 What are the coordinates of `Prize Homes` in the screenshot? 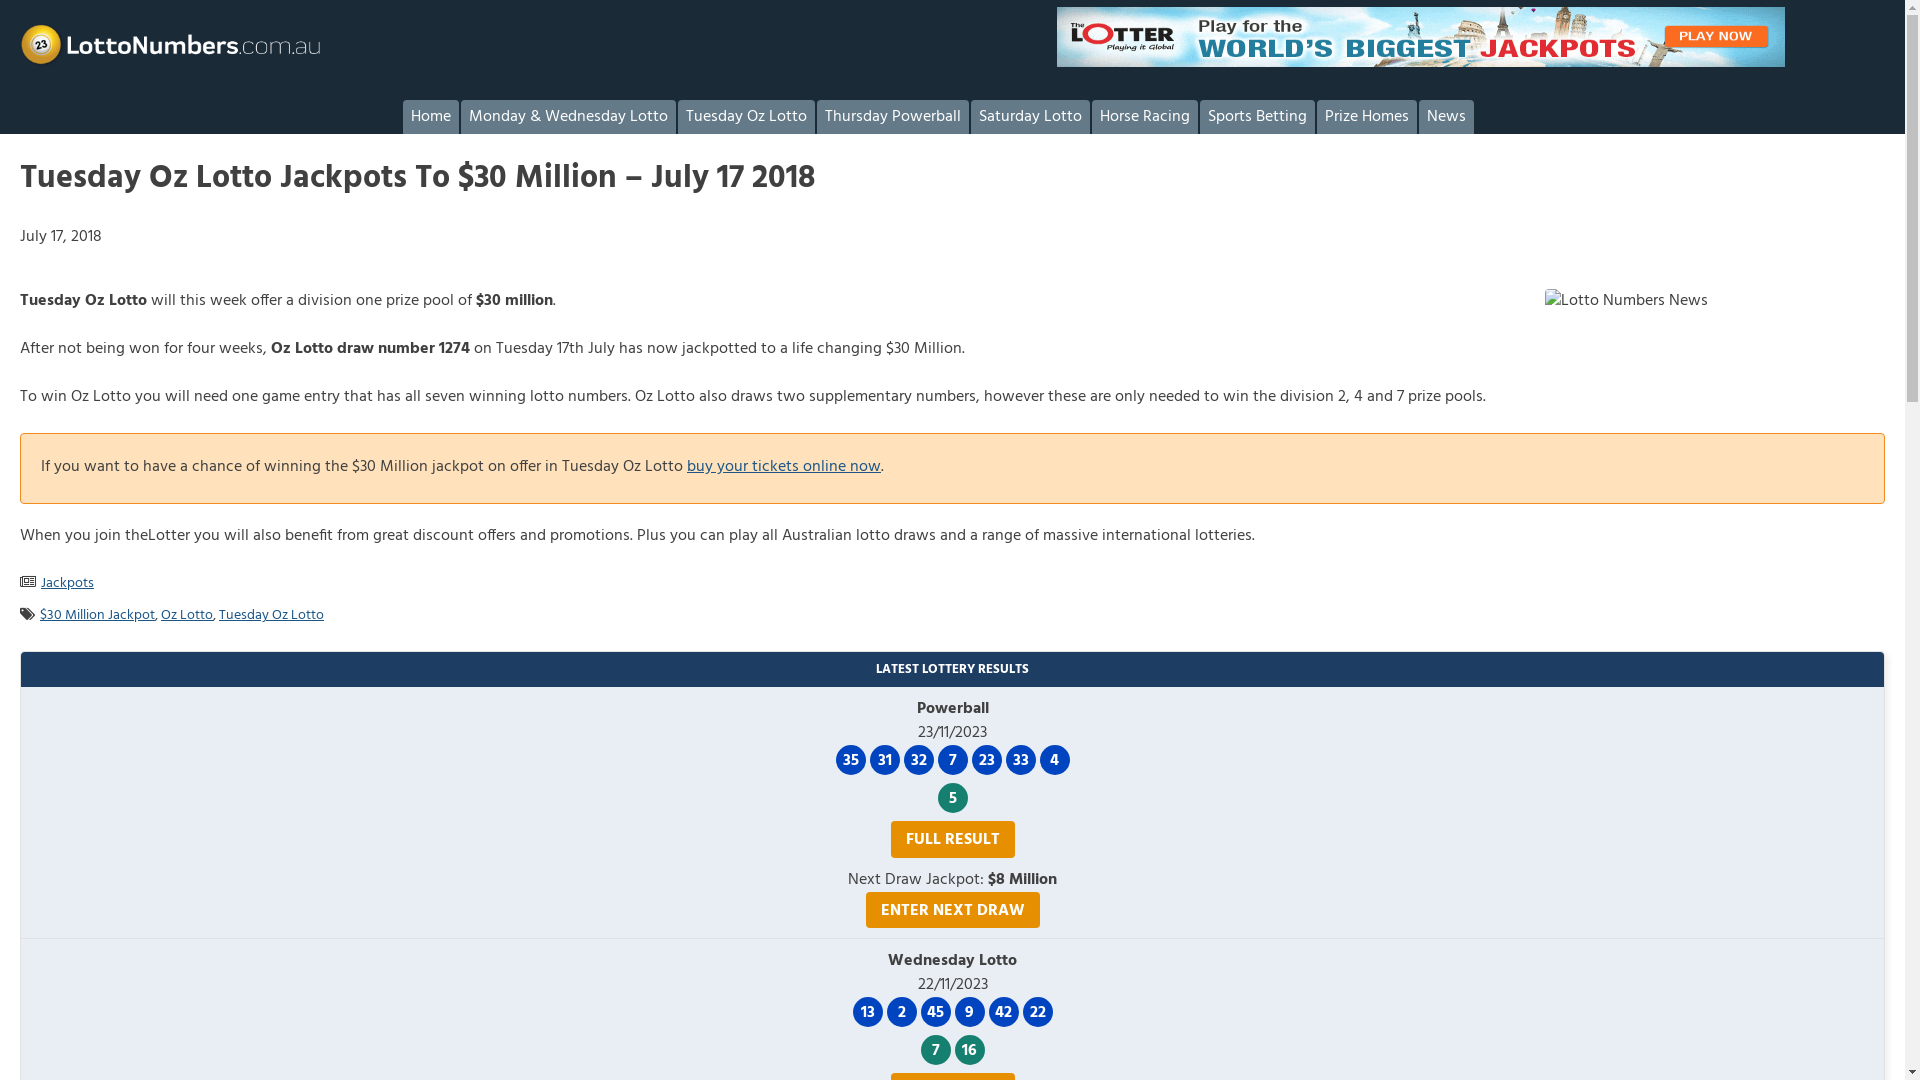 It's located at (1366, 117).